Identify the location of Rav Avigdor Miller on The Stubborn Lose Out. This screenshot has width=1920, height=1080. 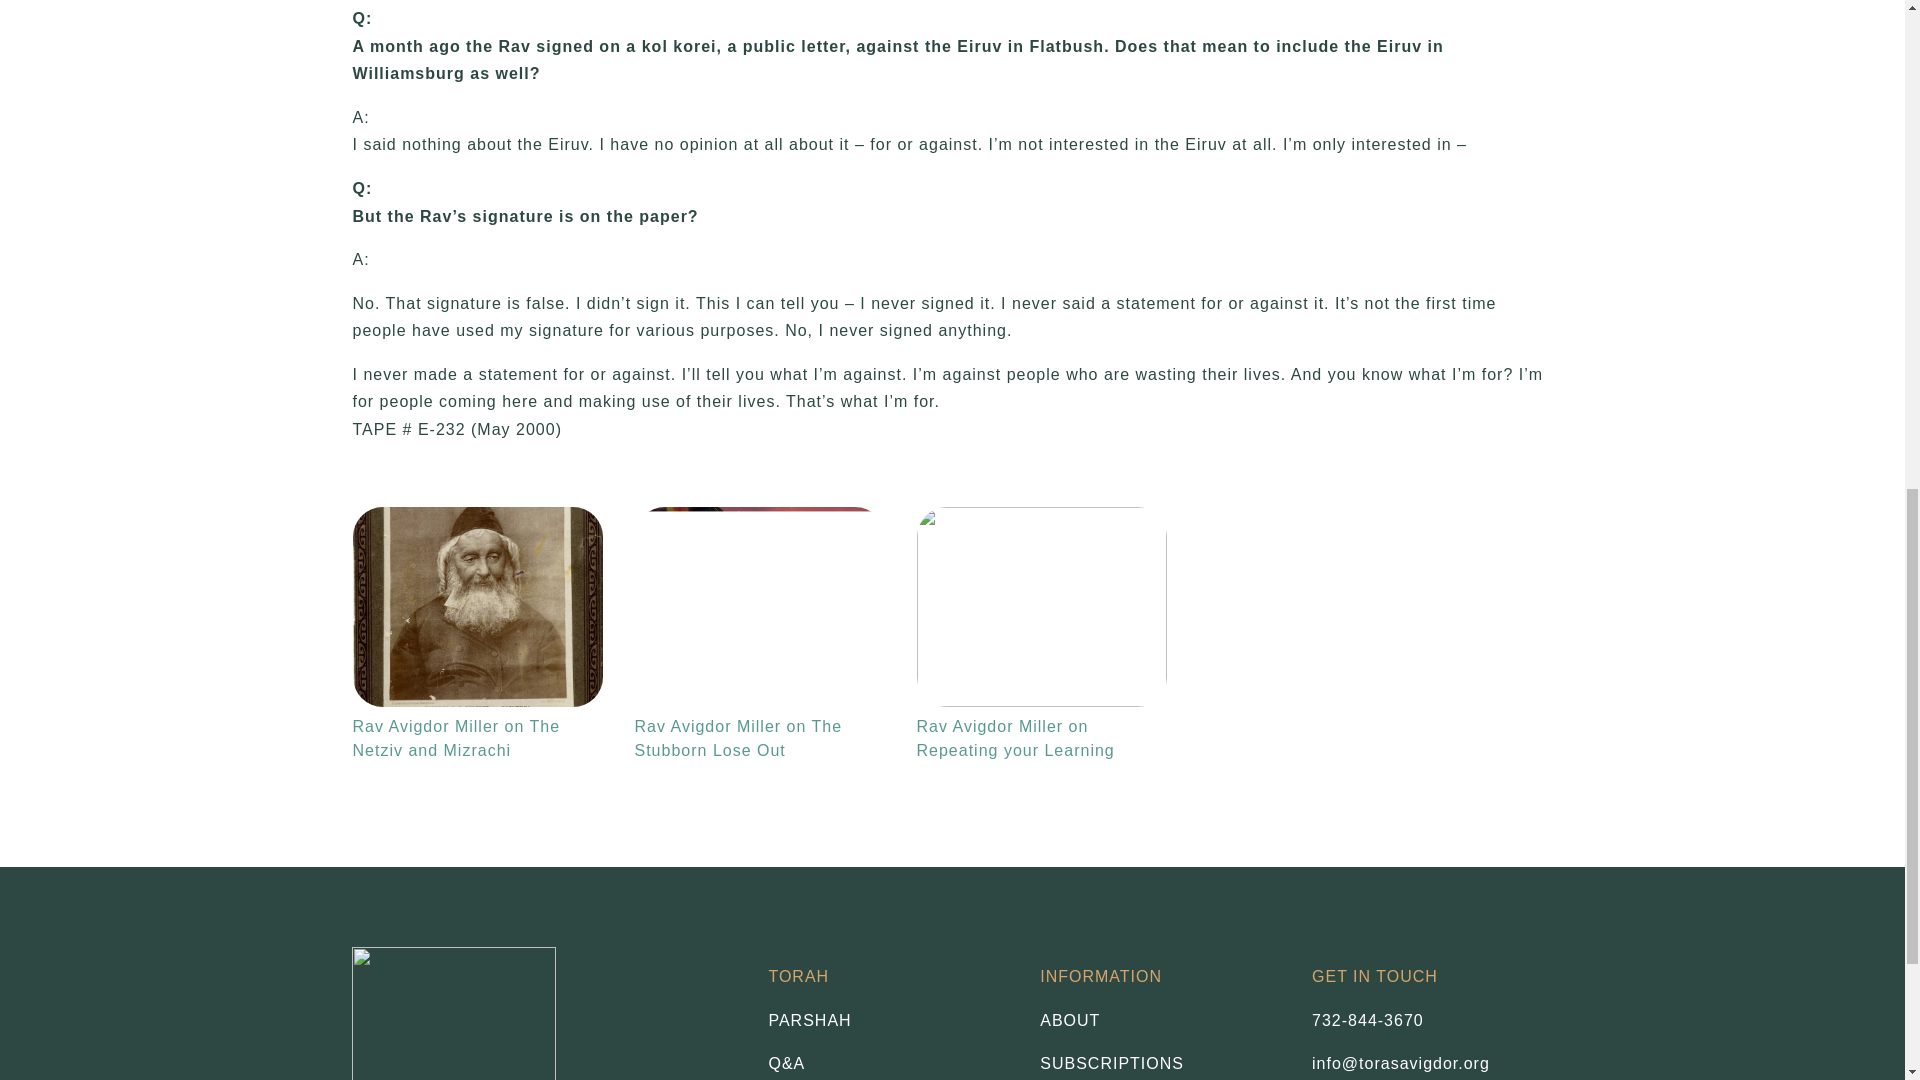
(758, 606).